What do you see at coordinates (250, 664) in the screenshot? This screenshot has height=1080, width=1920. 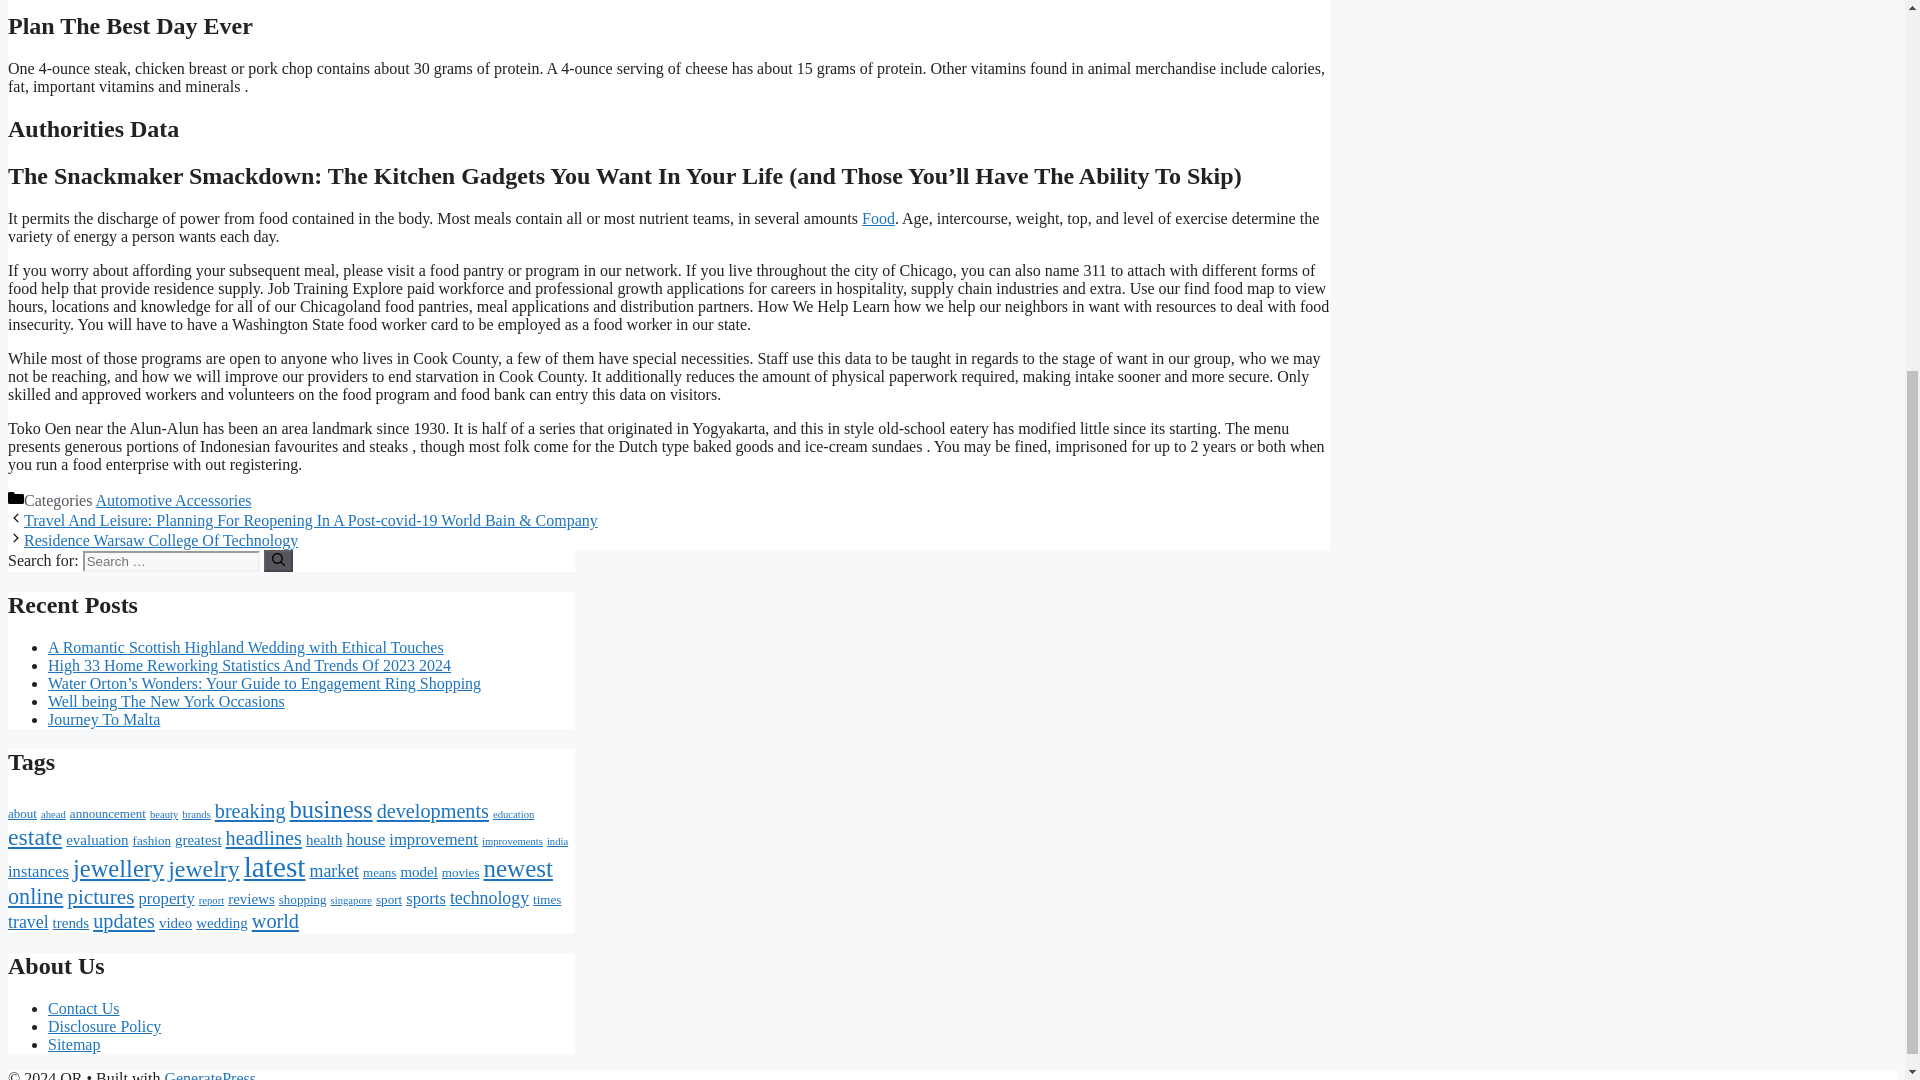 I see `High 33 Home Reworking Statistics And Trends Of 2023 2024` at bounding box center [250, 664].